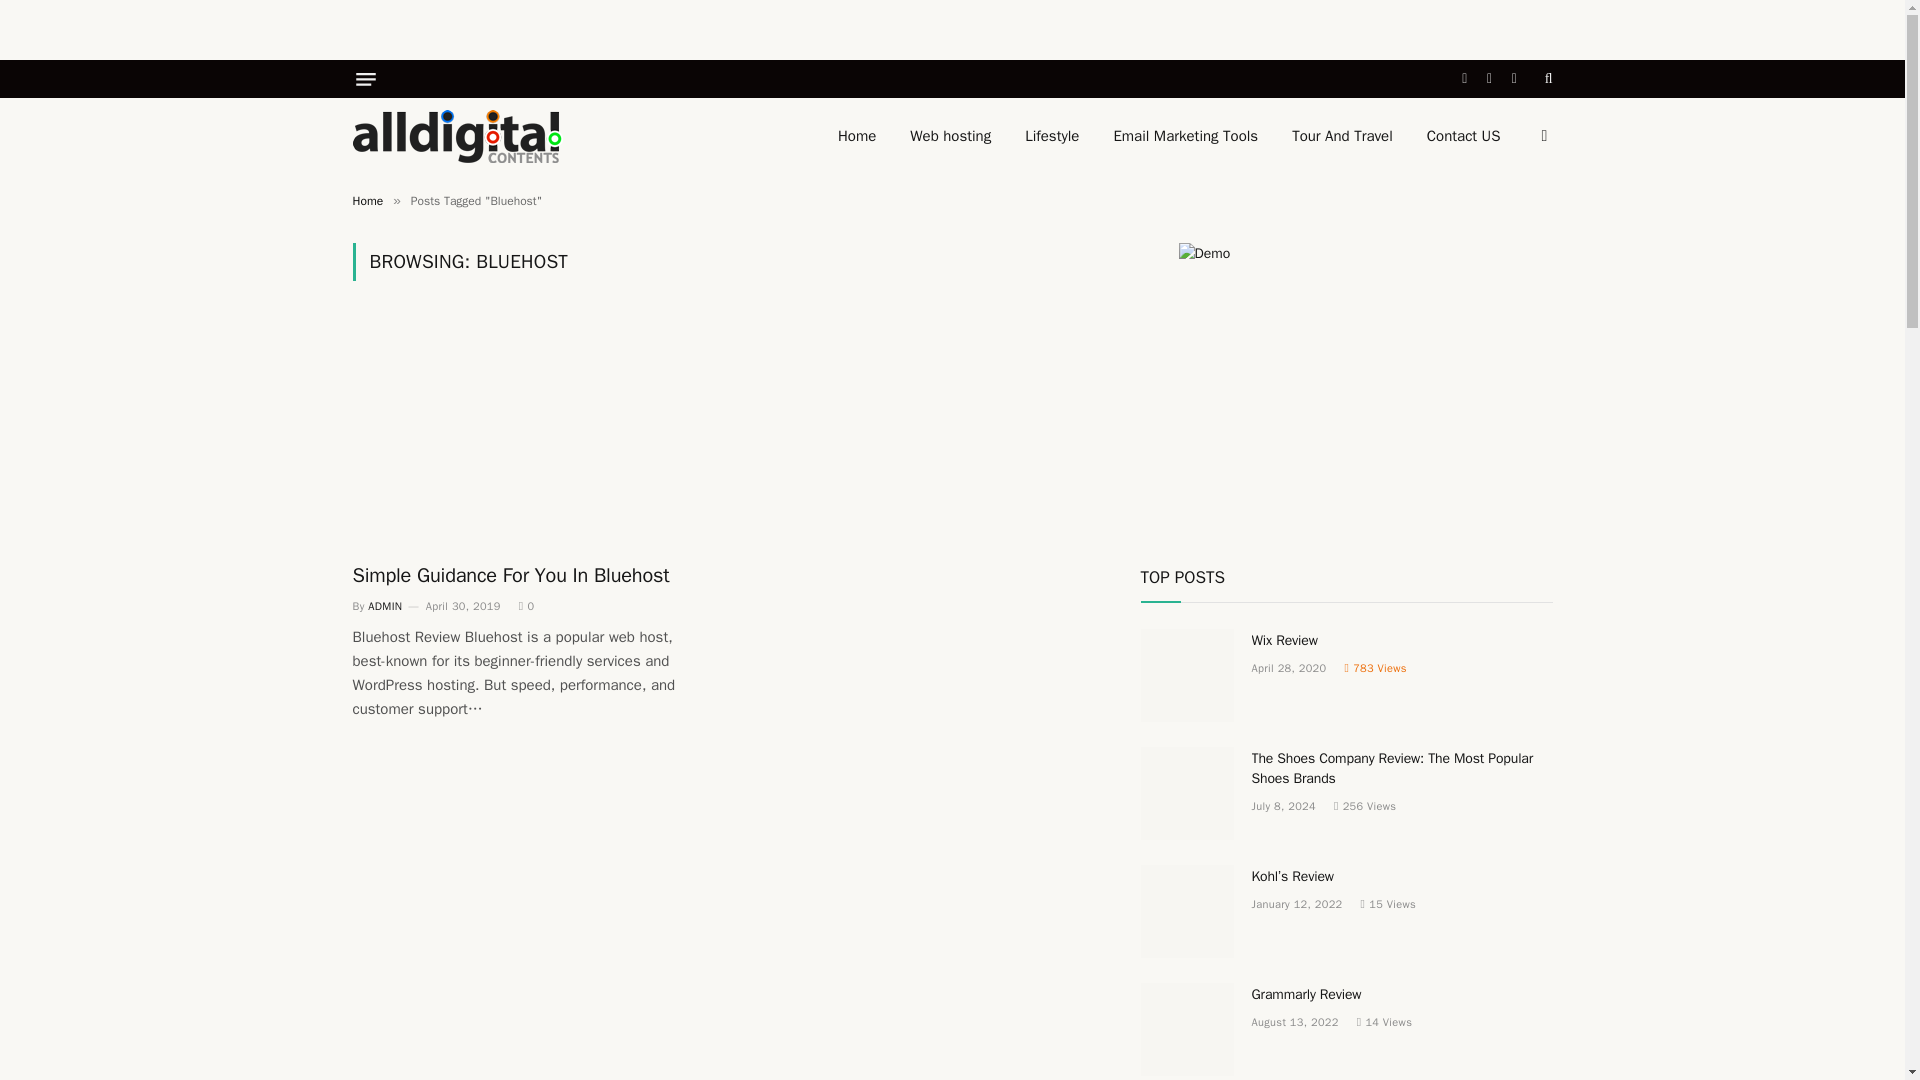 The height and width of the screenshot is (1080, 1920). Describe the element at coordinates (1185, 136) in the screenshot. I see `Email Marketing Tools` at that location.